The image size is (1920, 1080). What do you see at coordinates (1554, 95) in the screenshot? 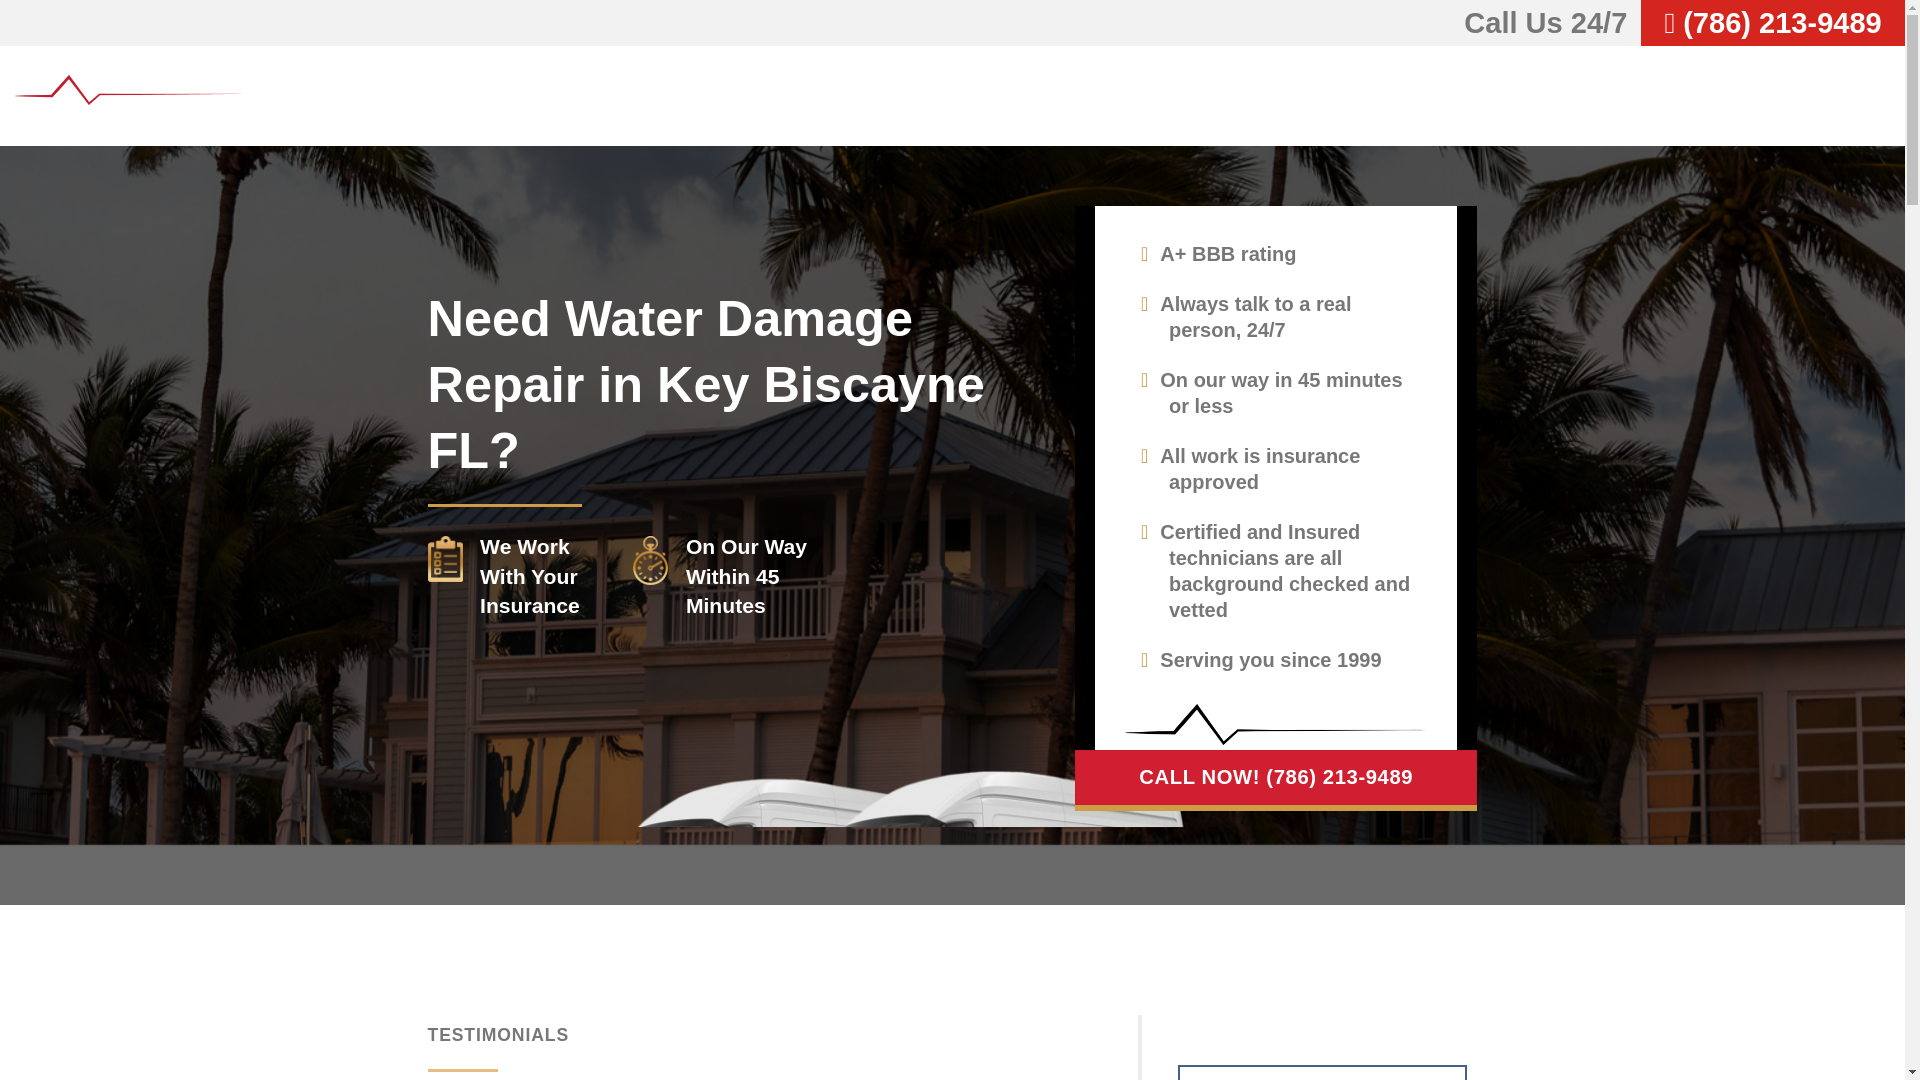
I see `Services` at bounding box center [1554, 95].